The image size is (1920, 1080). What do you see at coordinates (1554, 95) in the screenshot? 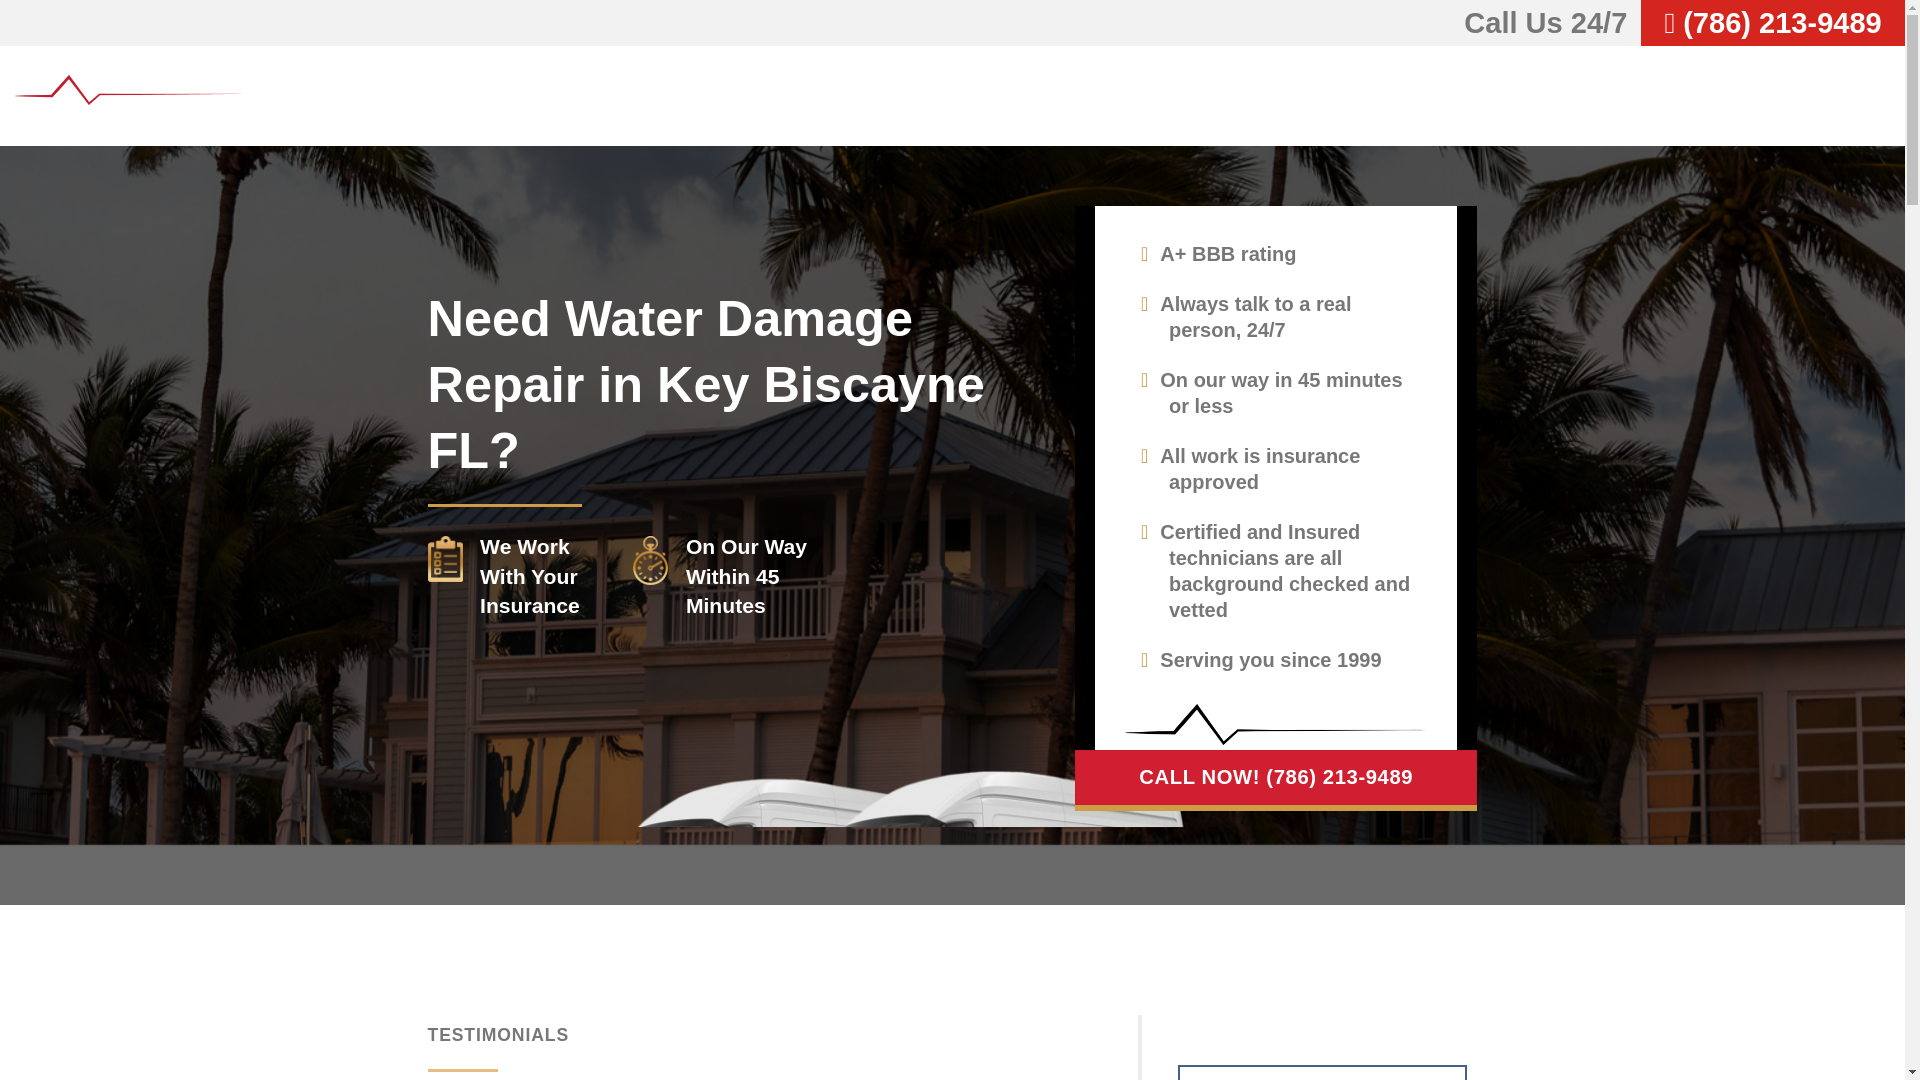
I see `Services` at bounding box center [1554, 95].